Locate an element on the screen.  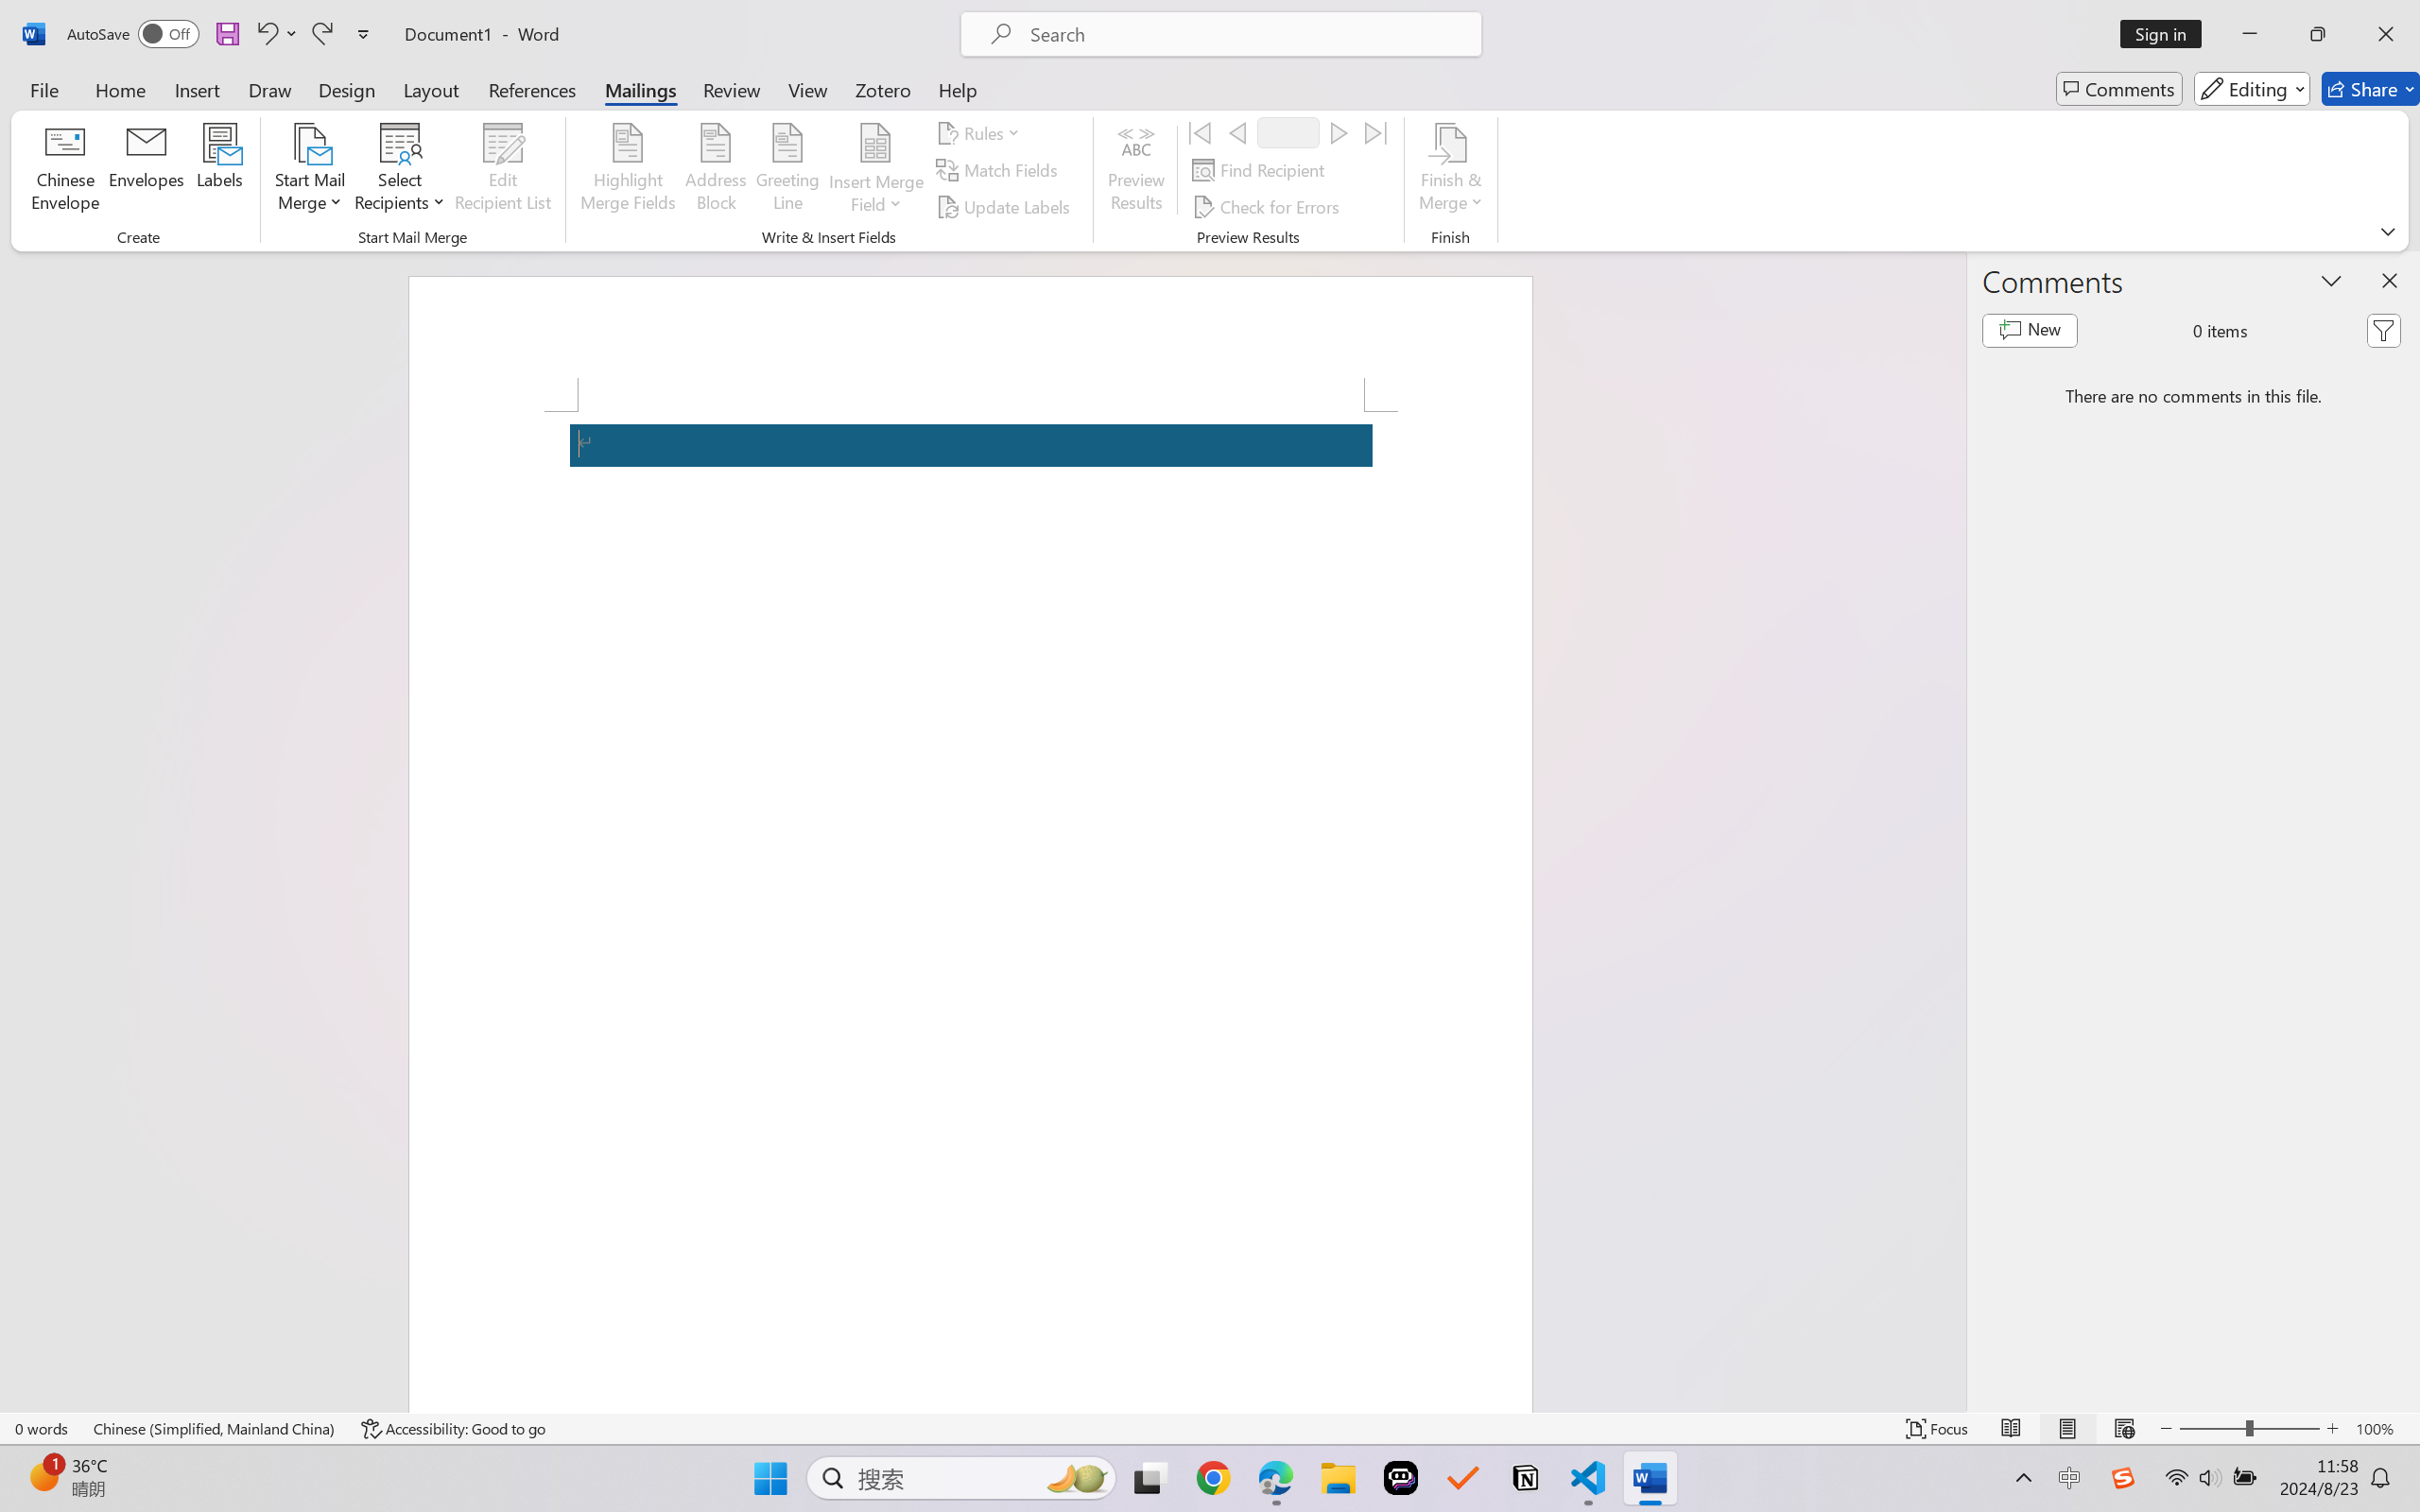
Check for Errors... is located at coordinates (1269, 206).